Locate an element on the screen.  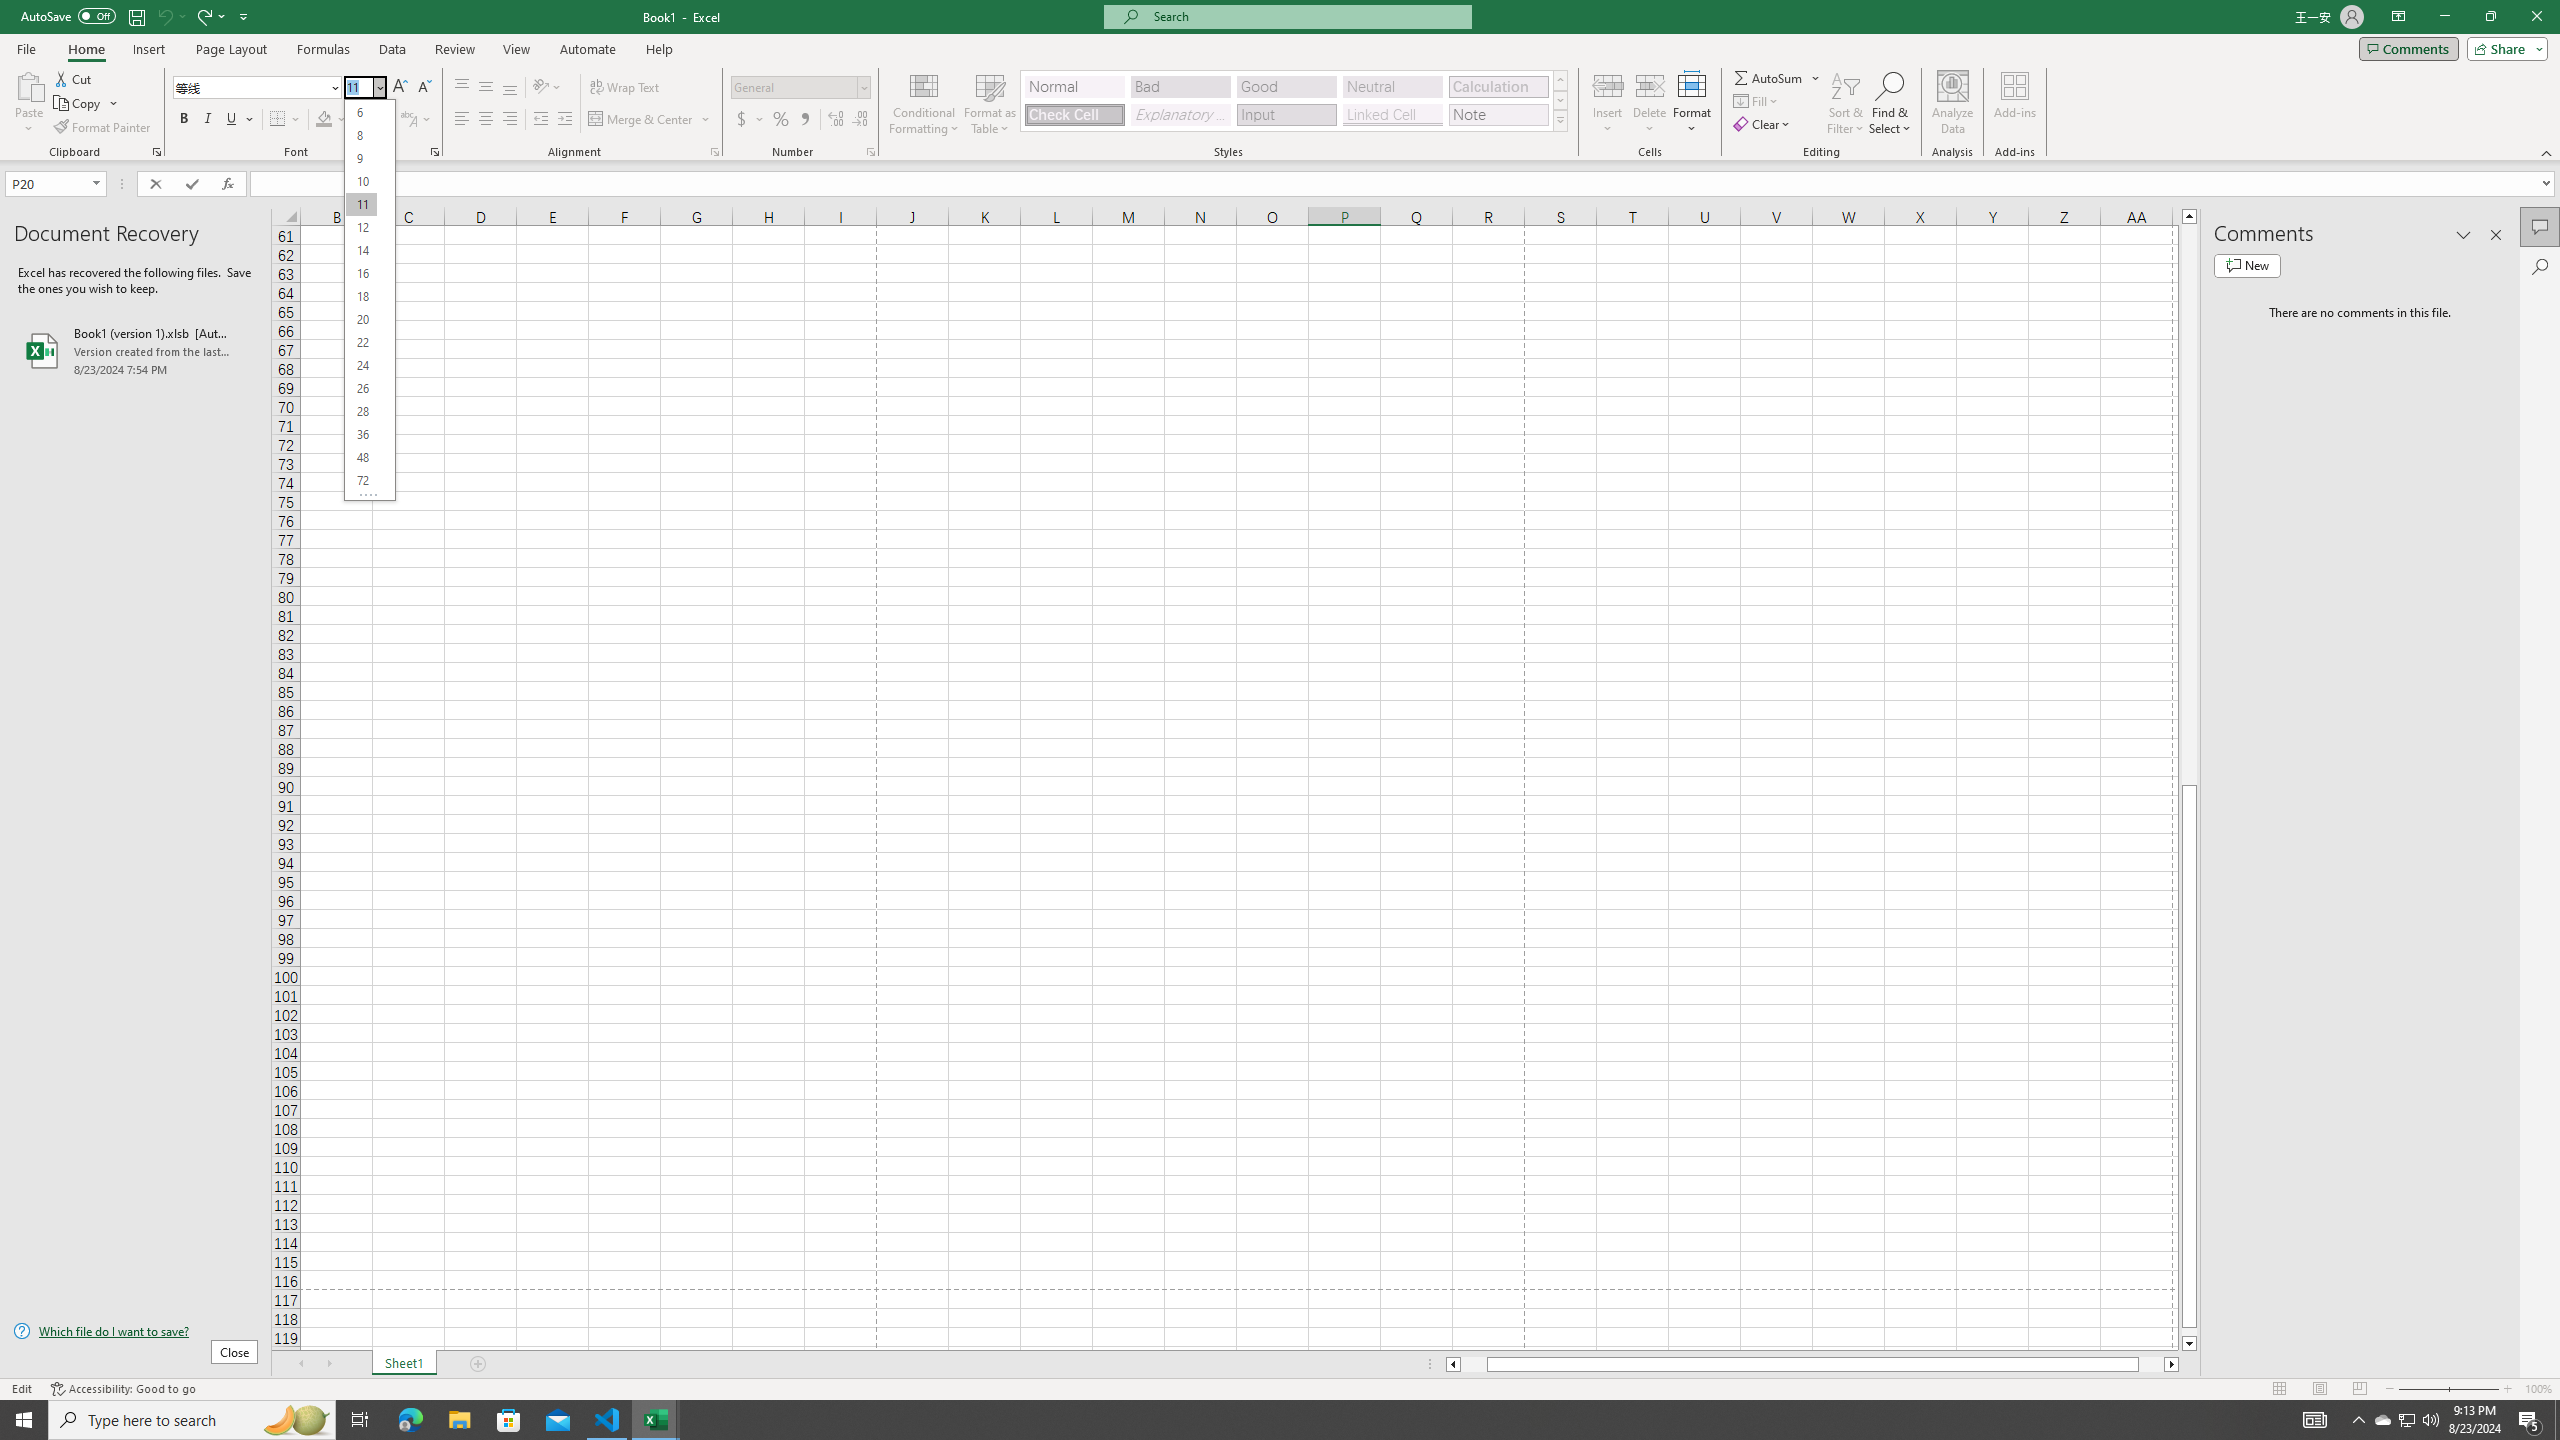
Decrease Font Size is located at coordinates (424, 88).